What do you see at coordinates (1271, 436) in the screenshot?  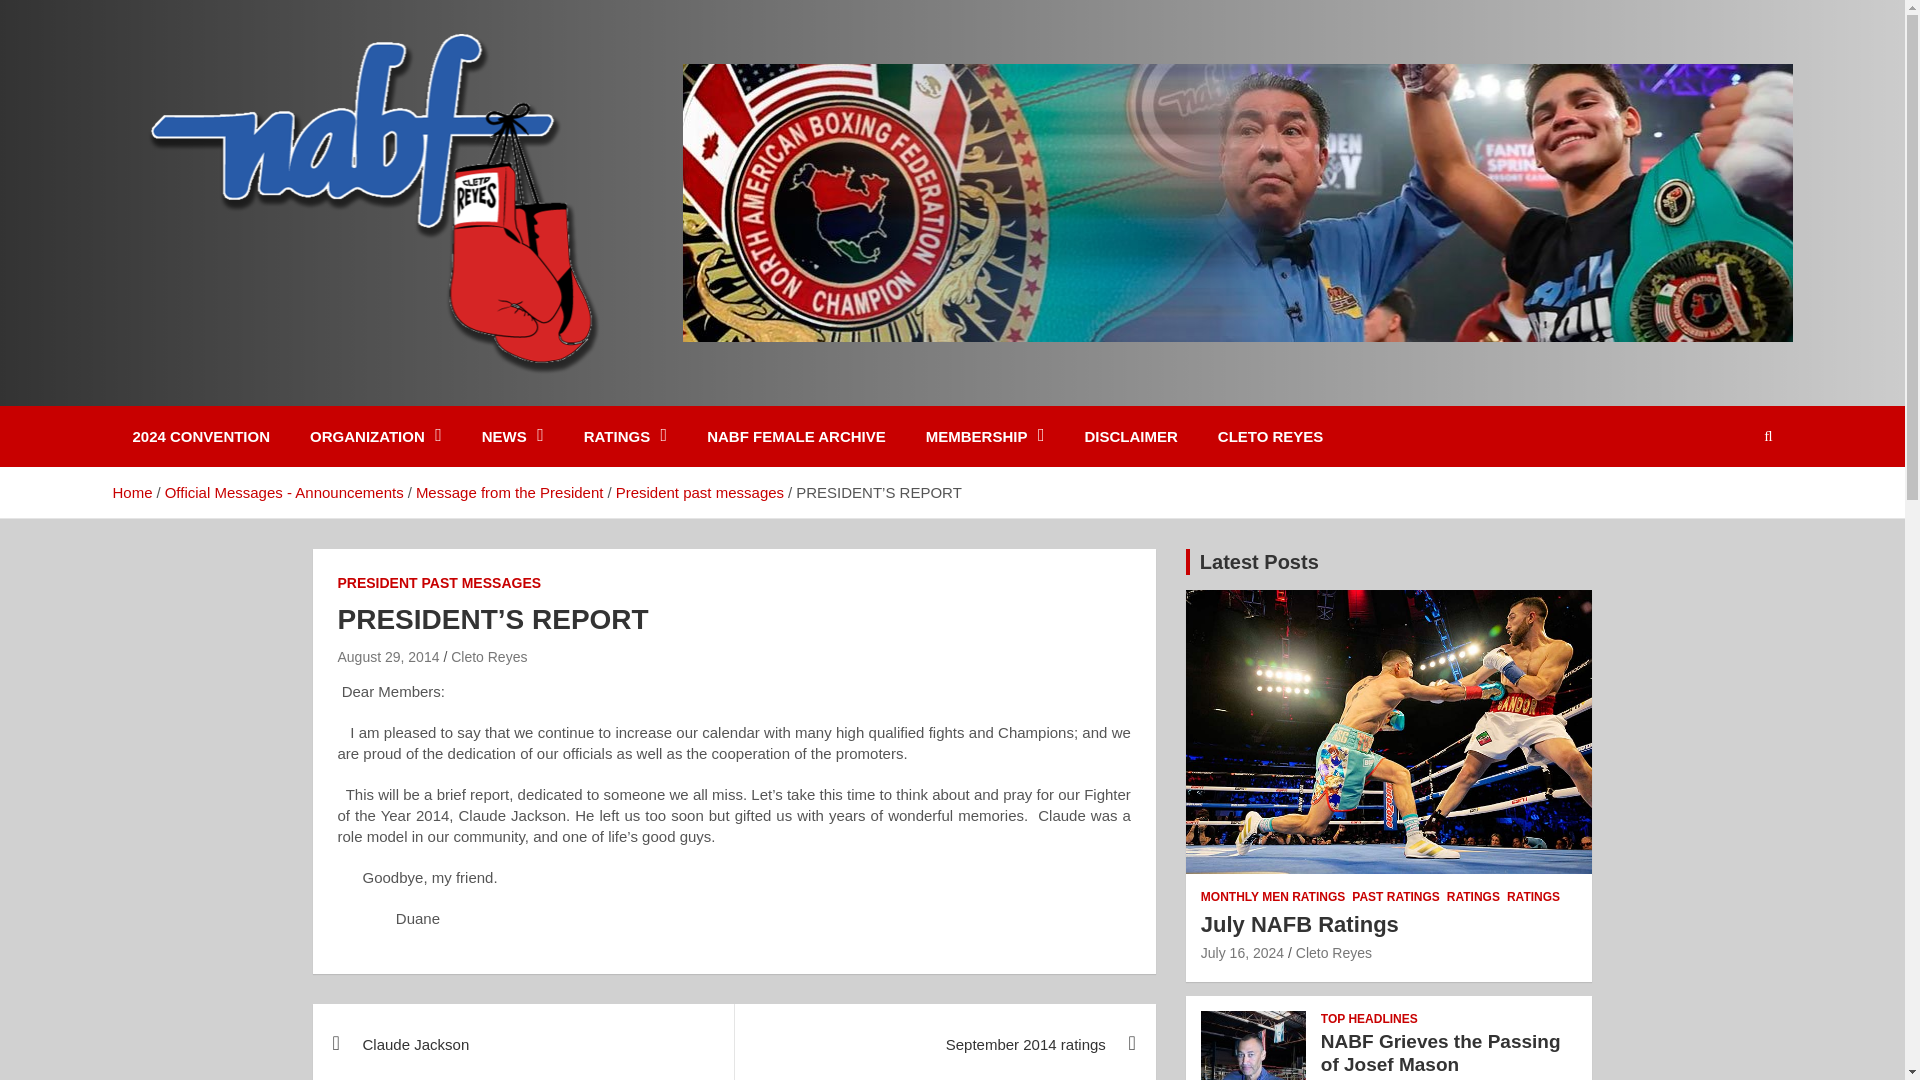 I see `CLETO REYES` at bounding box center [1271, 436].